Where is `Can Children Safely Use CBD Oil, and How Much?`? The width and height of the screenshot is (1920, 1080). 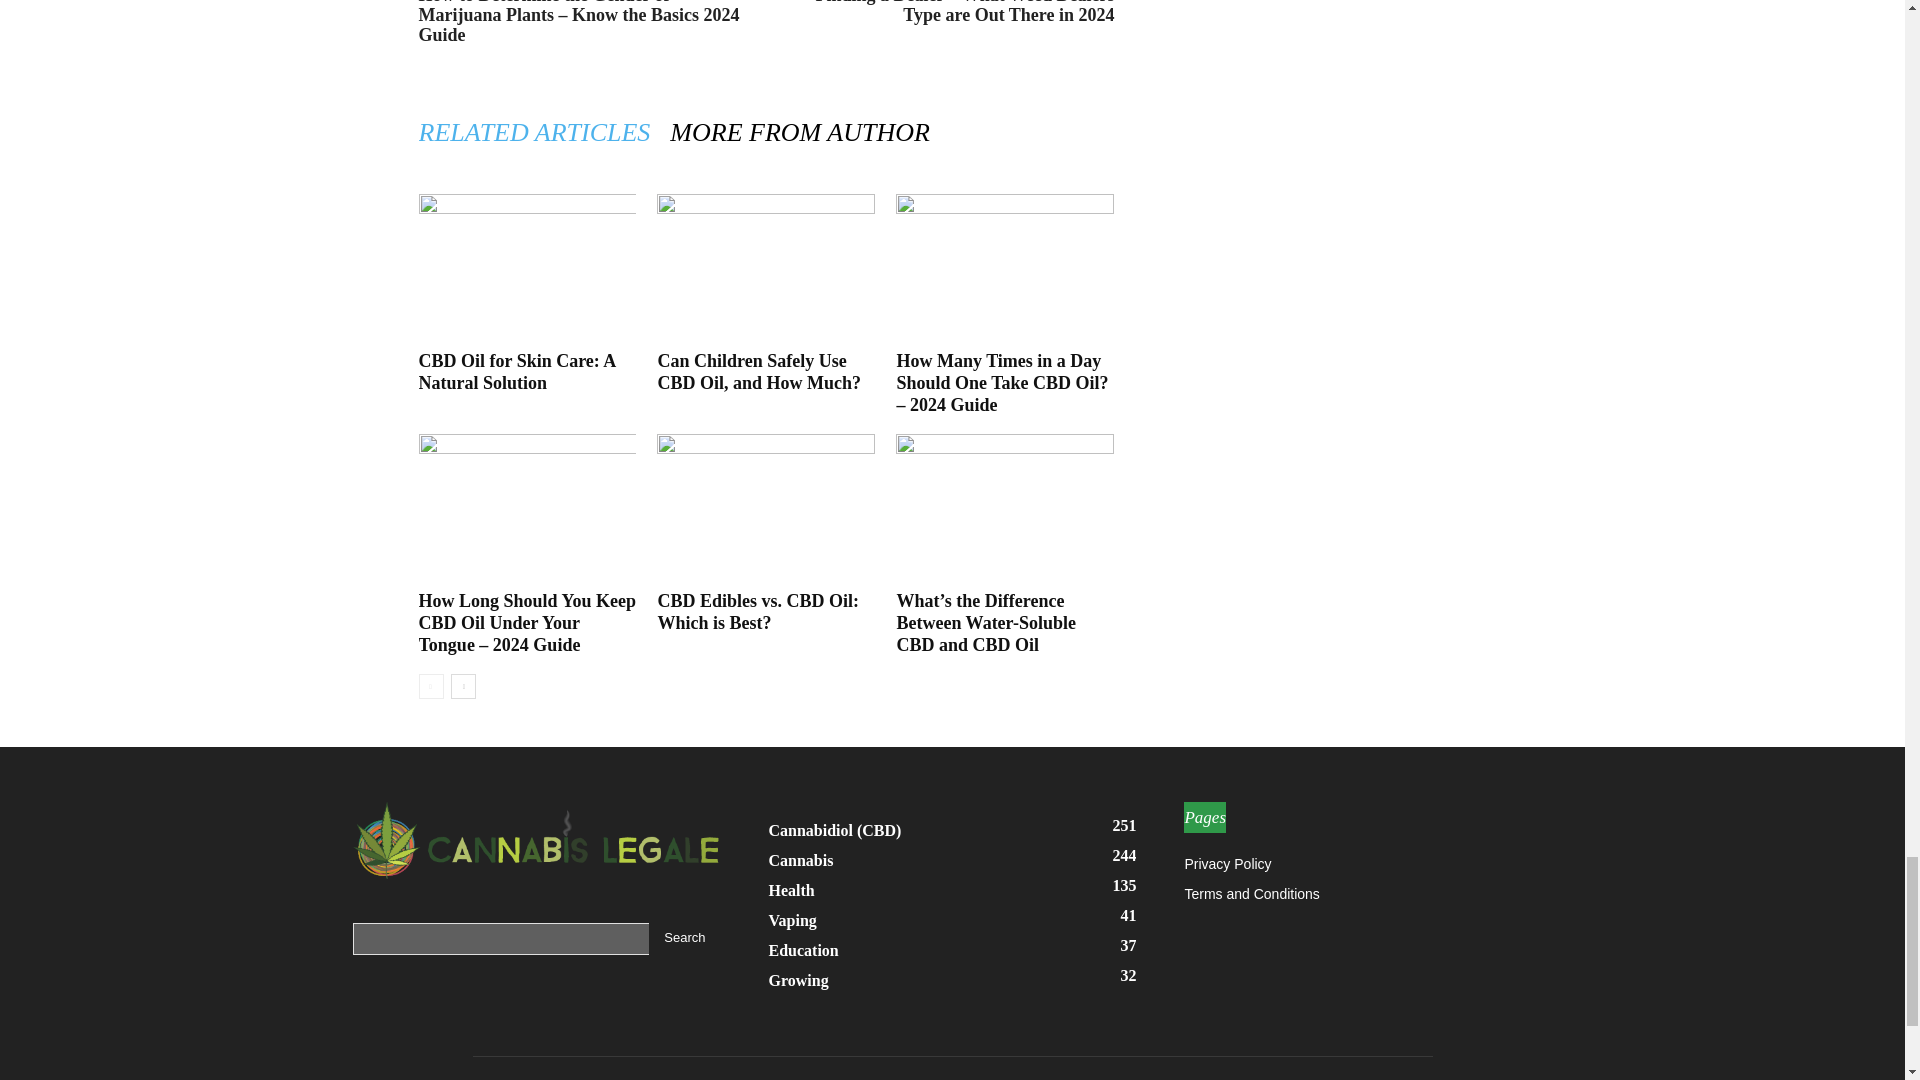 Can Children Safely Use CBD Oil, and How Much? is located at coordinates (758, 372).